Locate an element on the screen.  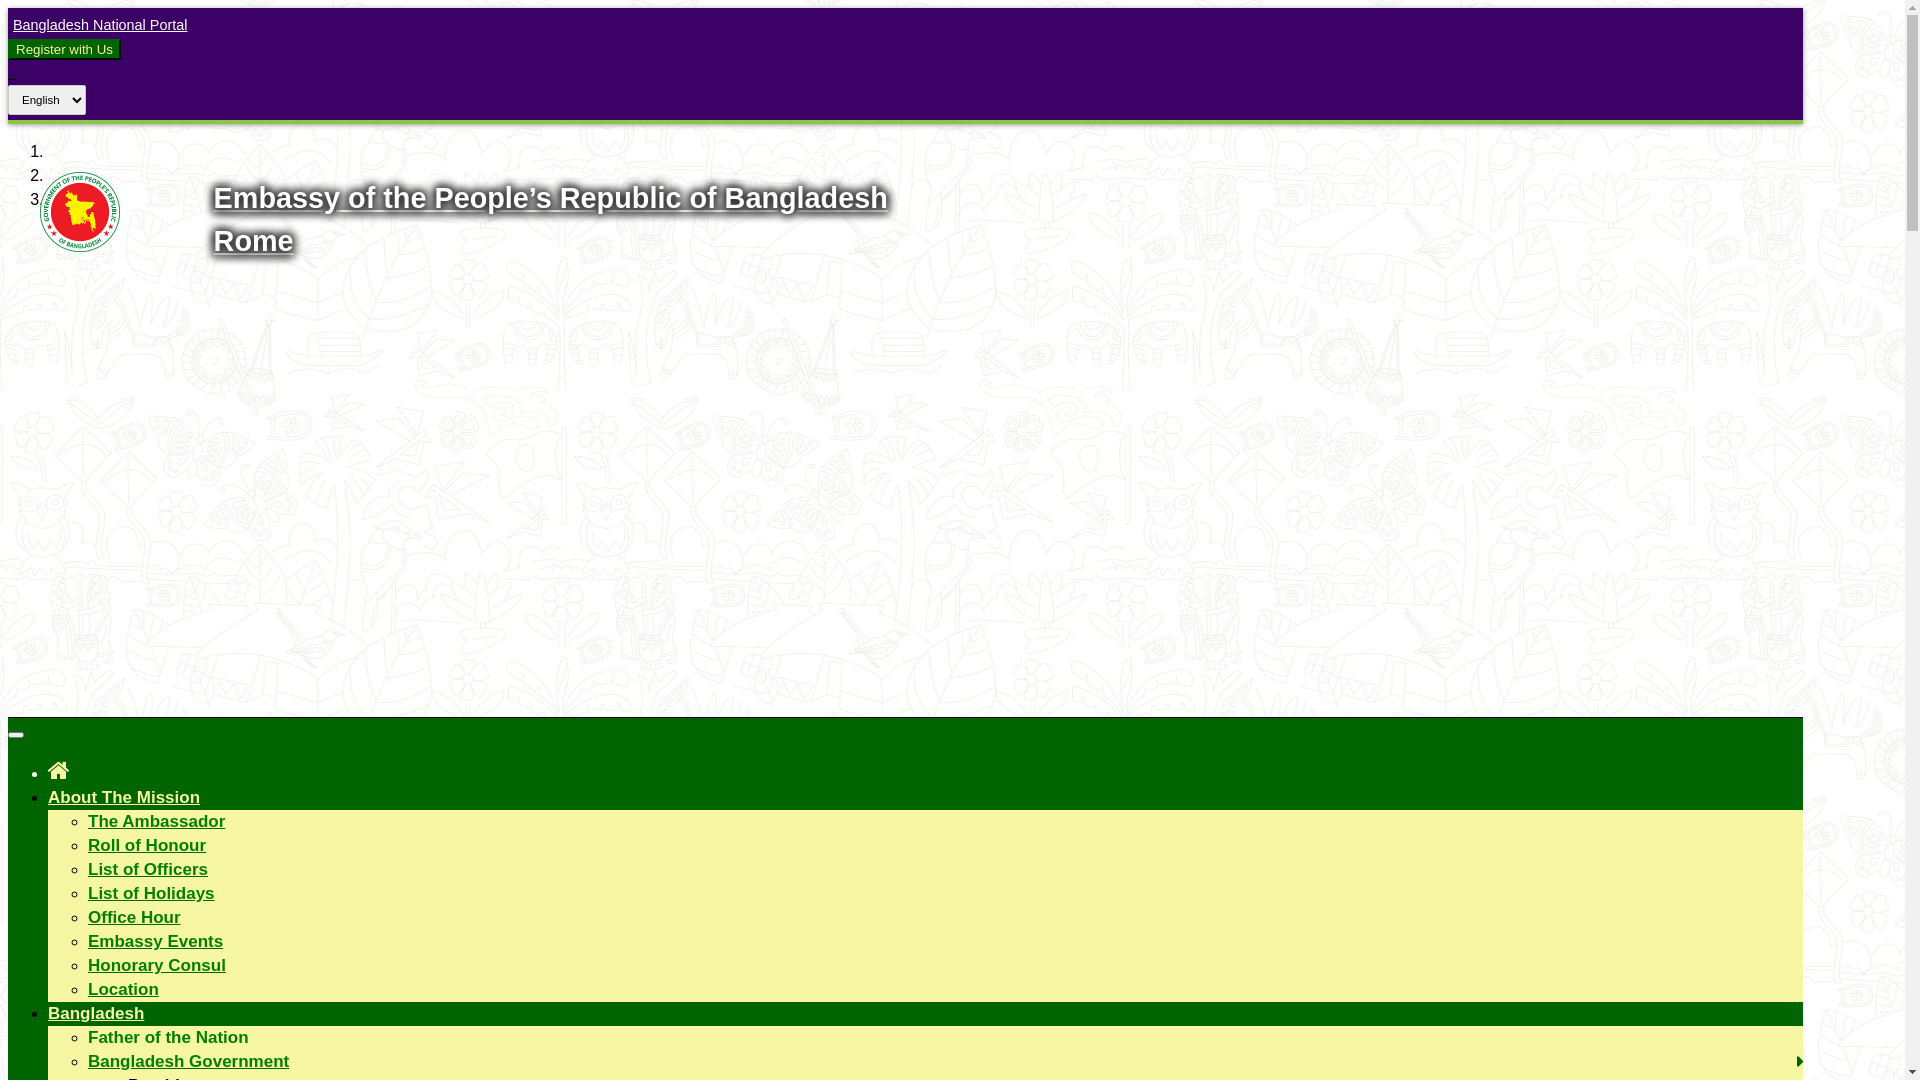
Location is located at coordinates (124, 990).